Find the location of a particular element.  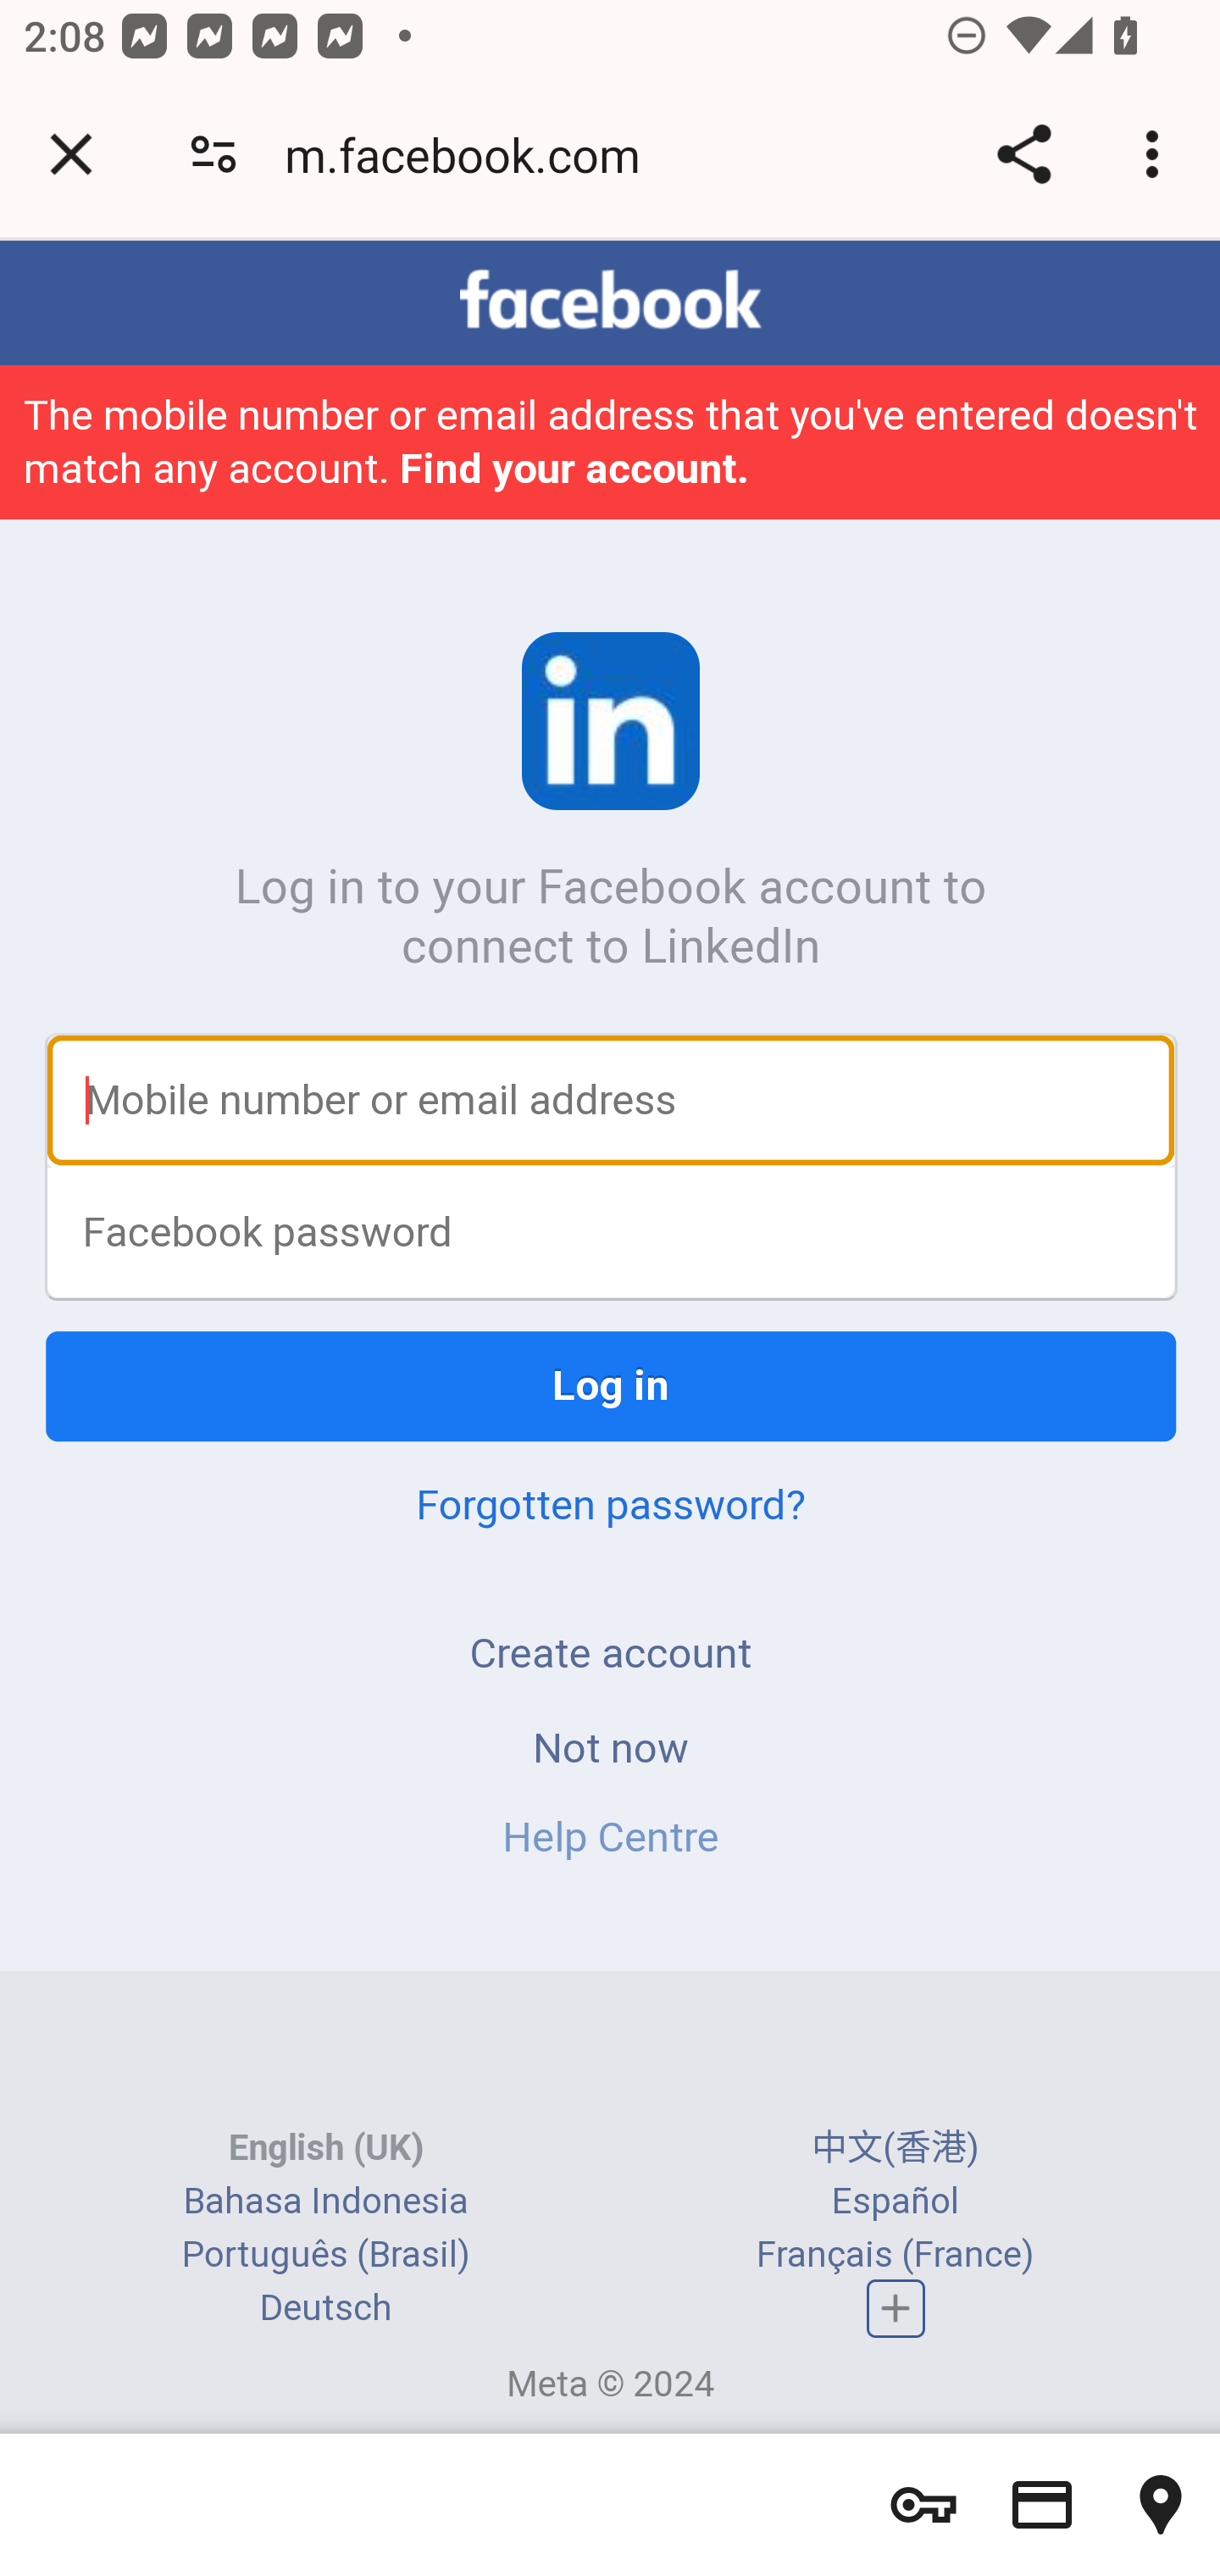

Log in is located at coordinates (612, 1390).